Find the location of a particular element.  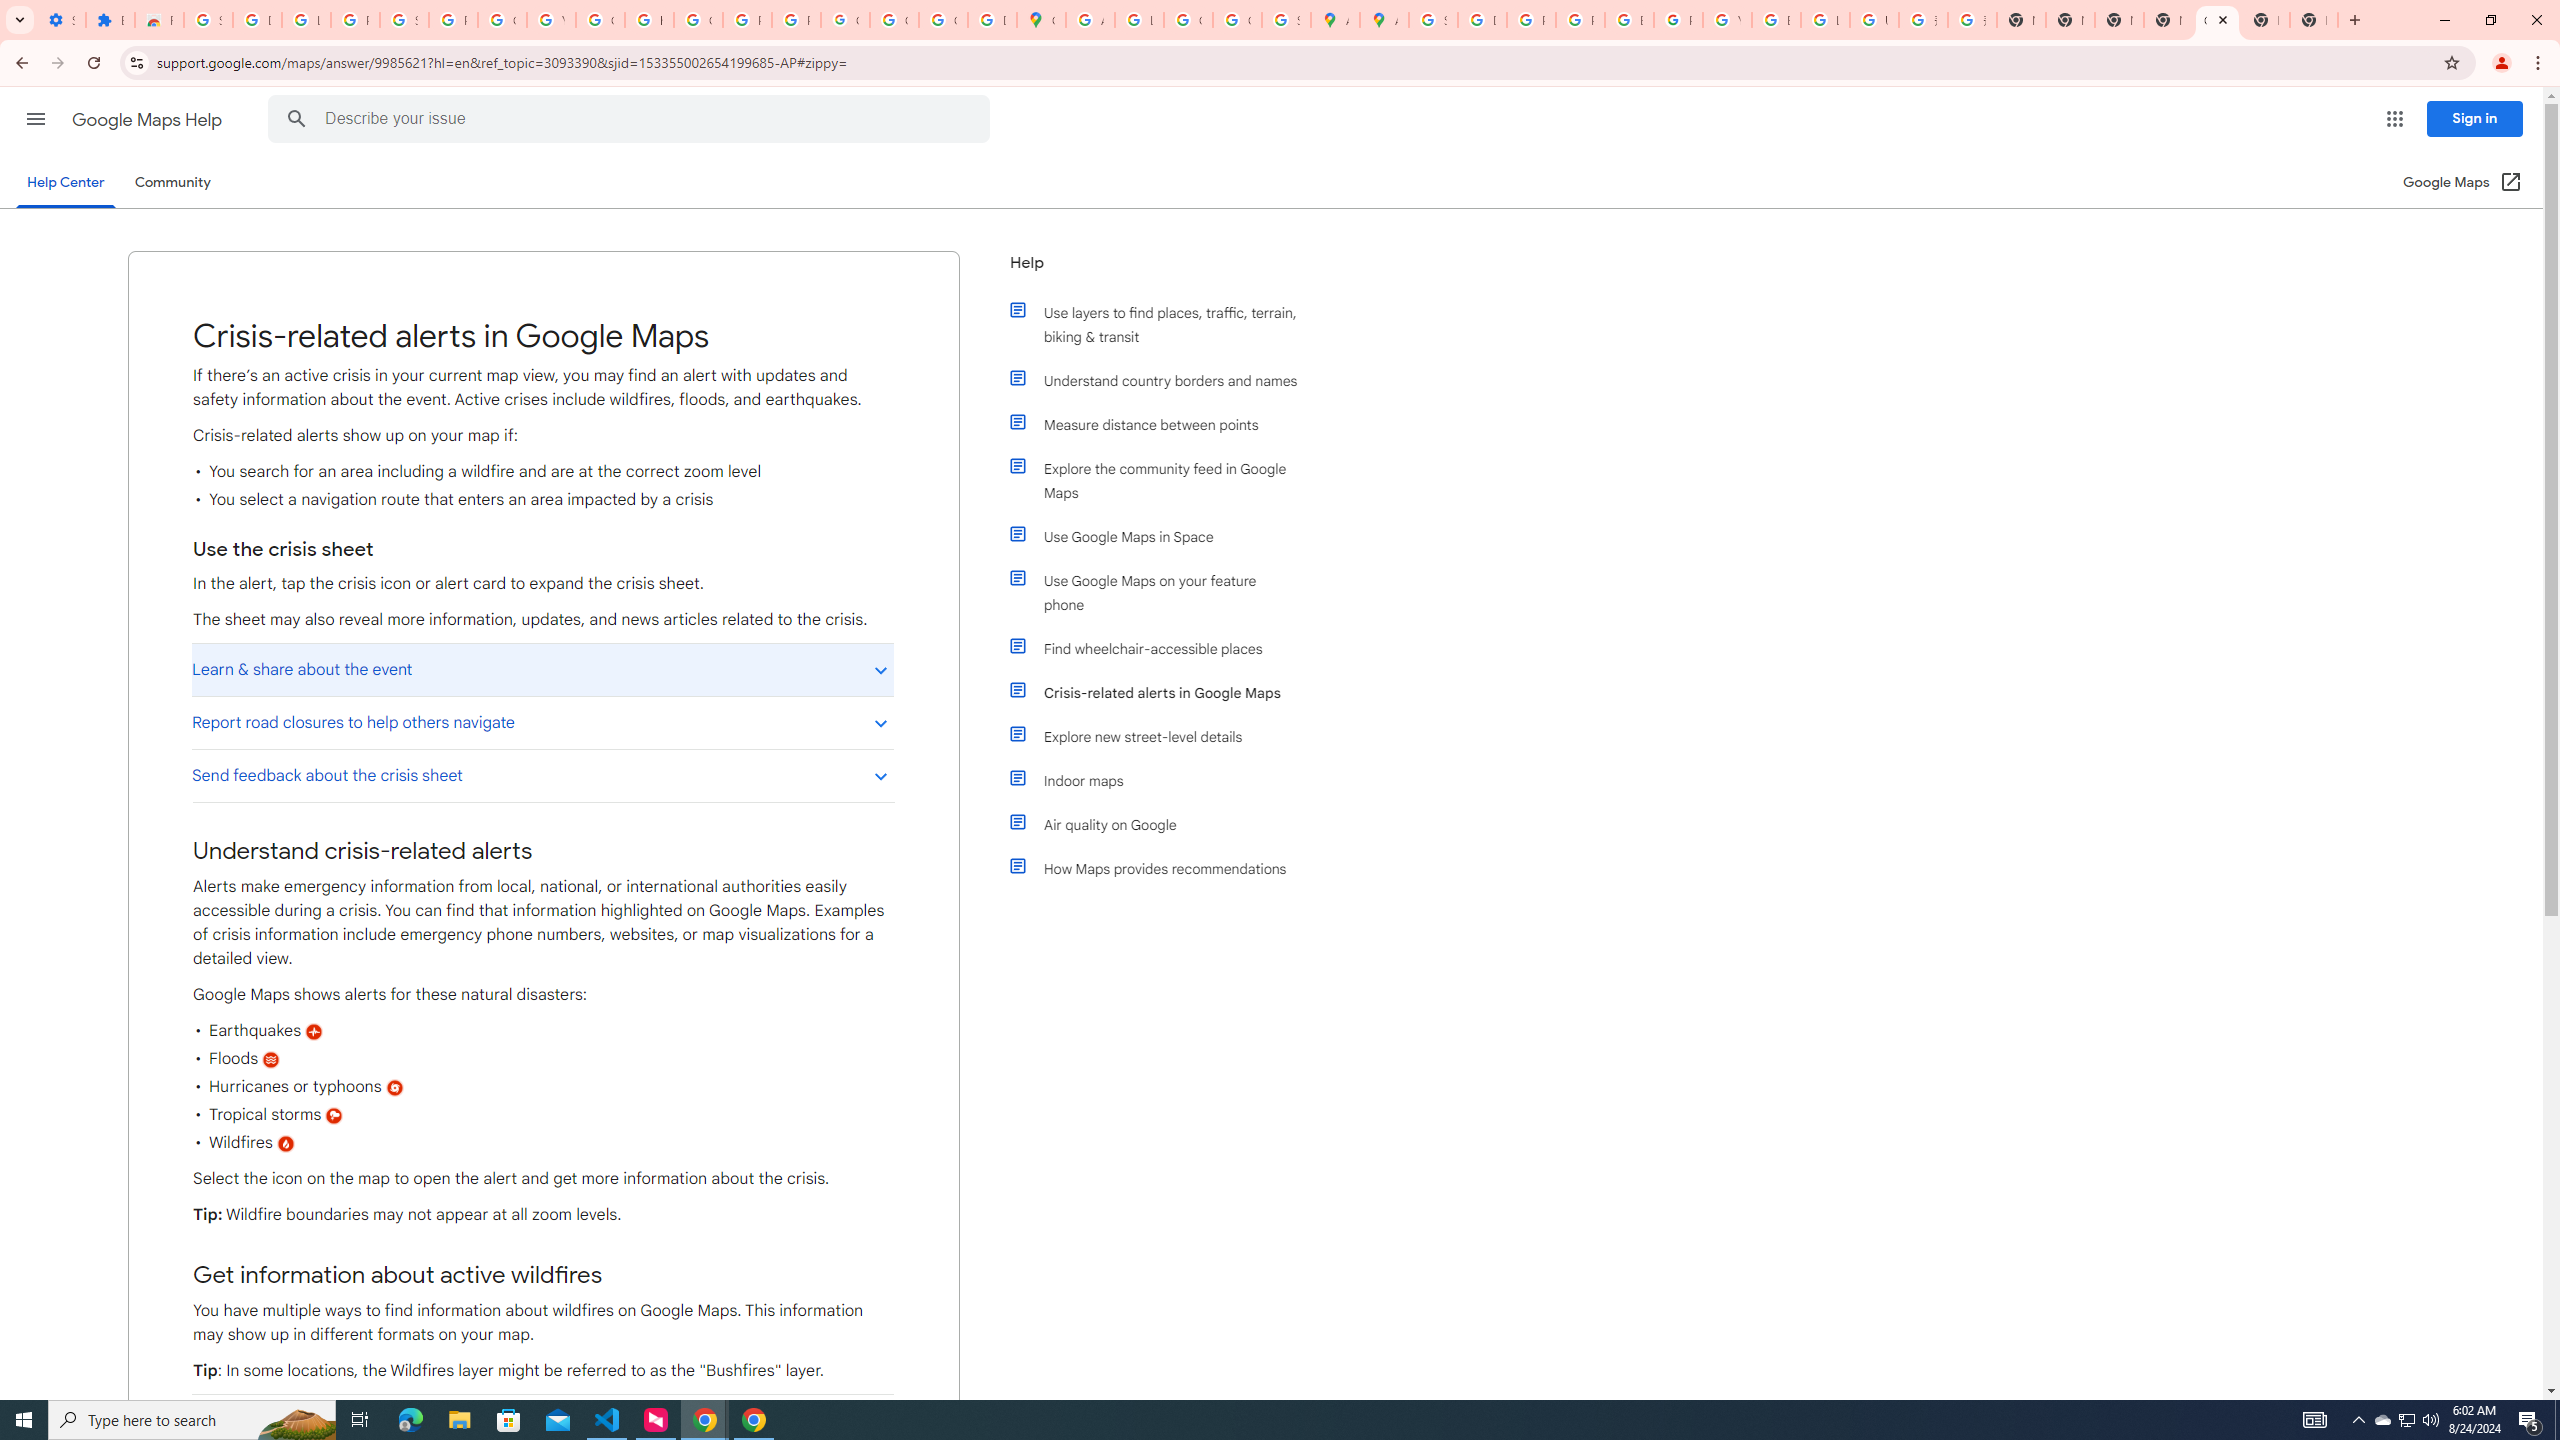

Sign in - Google Accounts is located at coordinates (208, 20).